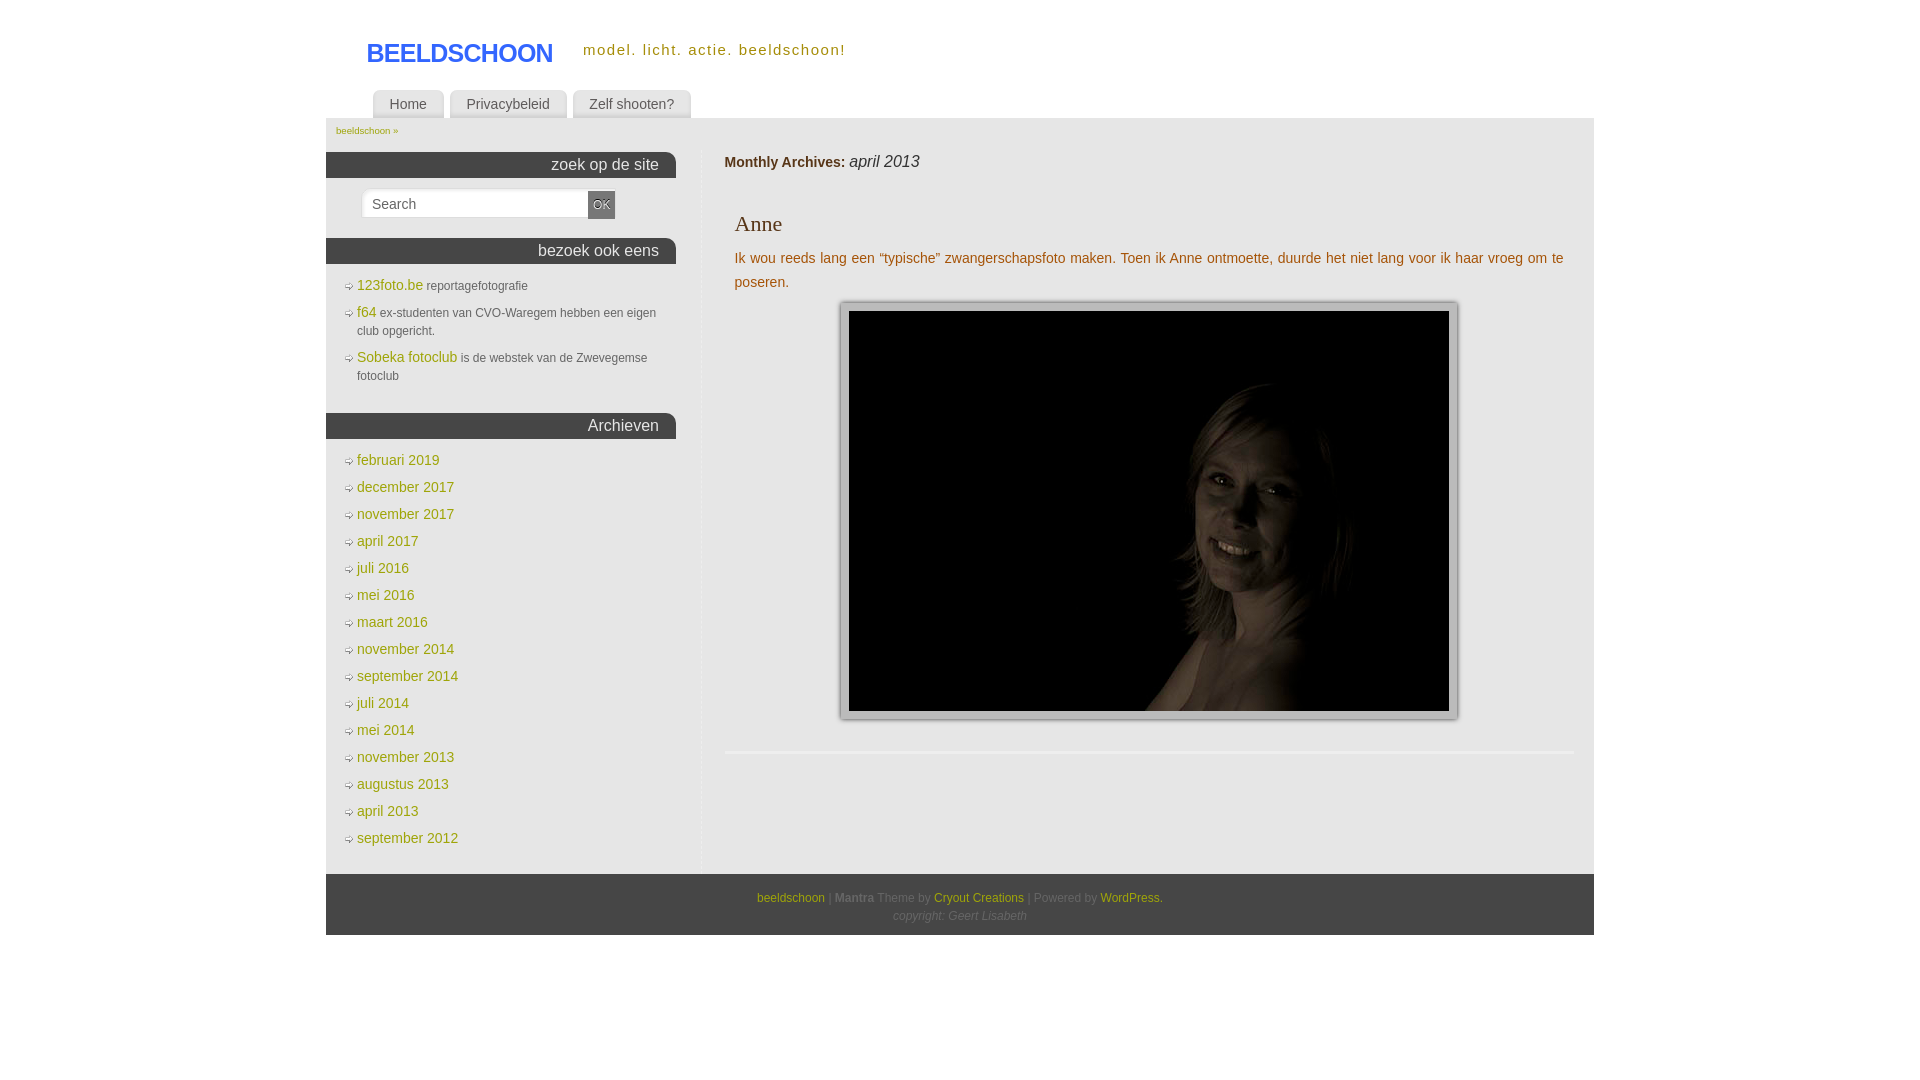 Image resolution: width=1920 pixels, height=1080 pixels. What do you see at coordinates (508, 104) in the screenshot?
I see `Privacybeleid` at bounding box center [508, 104].